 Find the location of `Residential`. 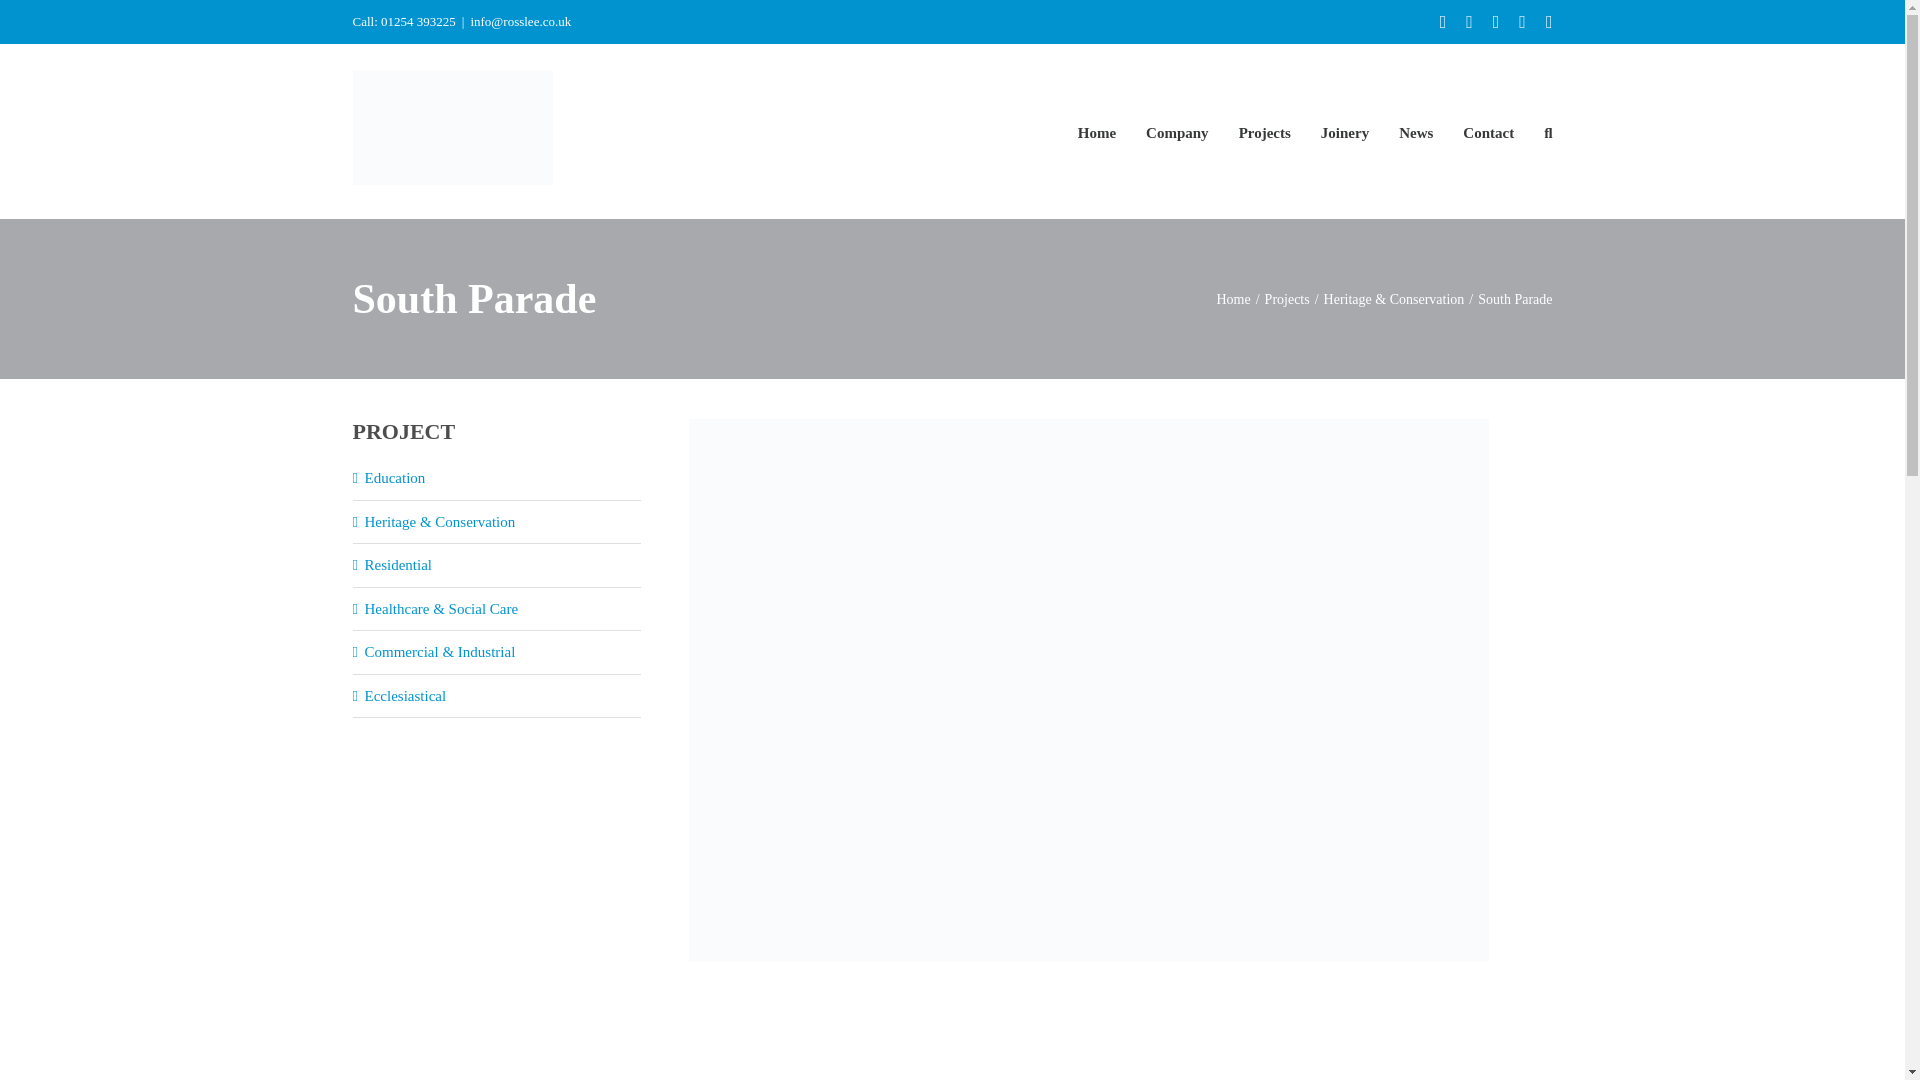

Residential is located at coordinates (398, 565).